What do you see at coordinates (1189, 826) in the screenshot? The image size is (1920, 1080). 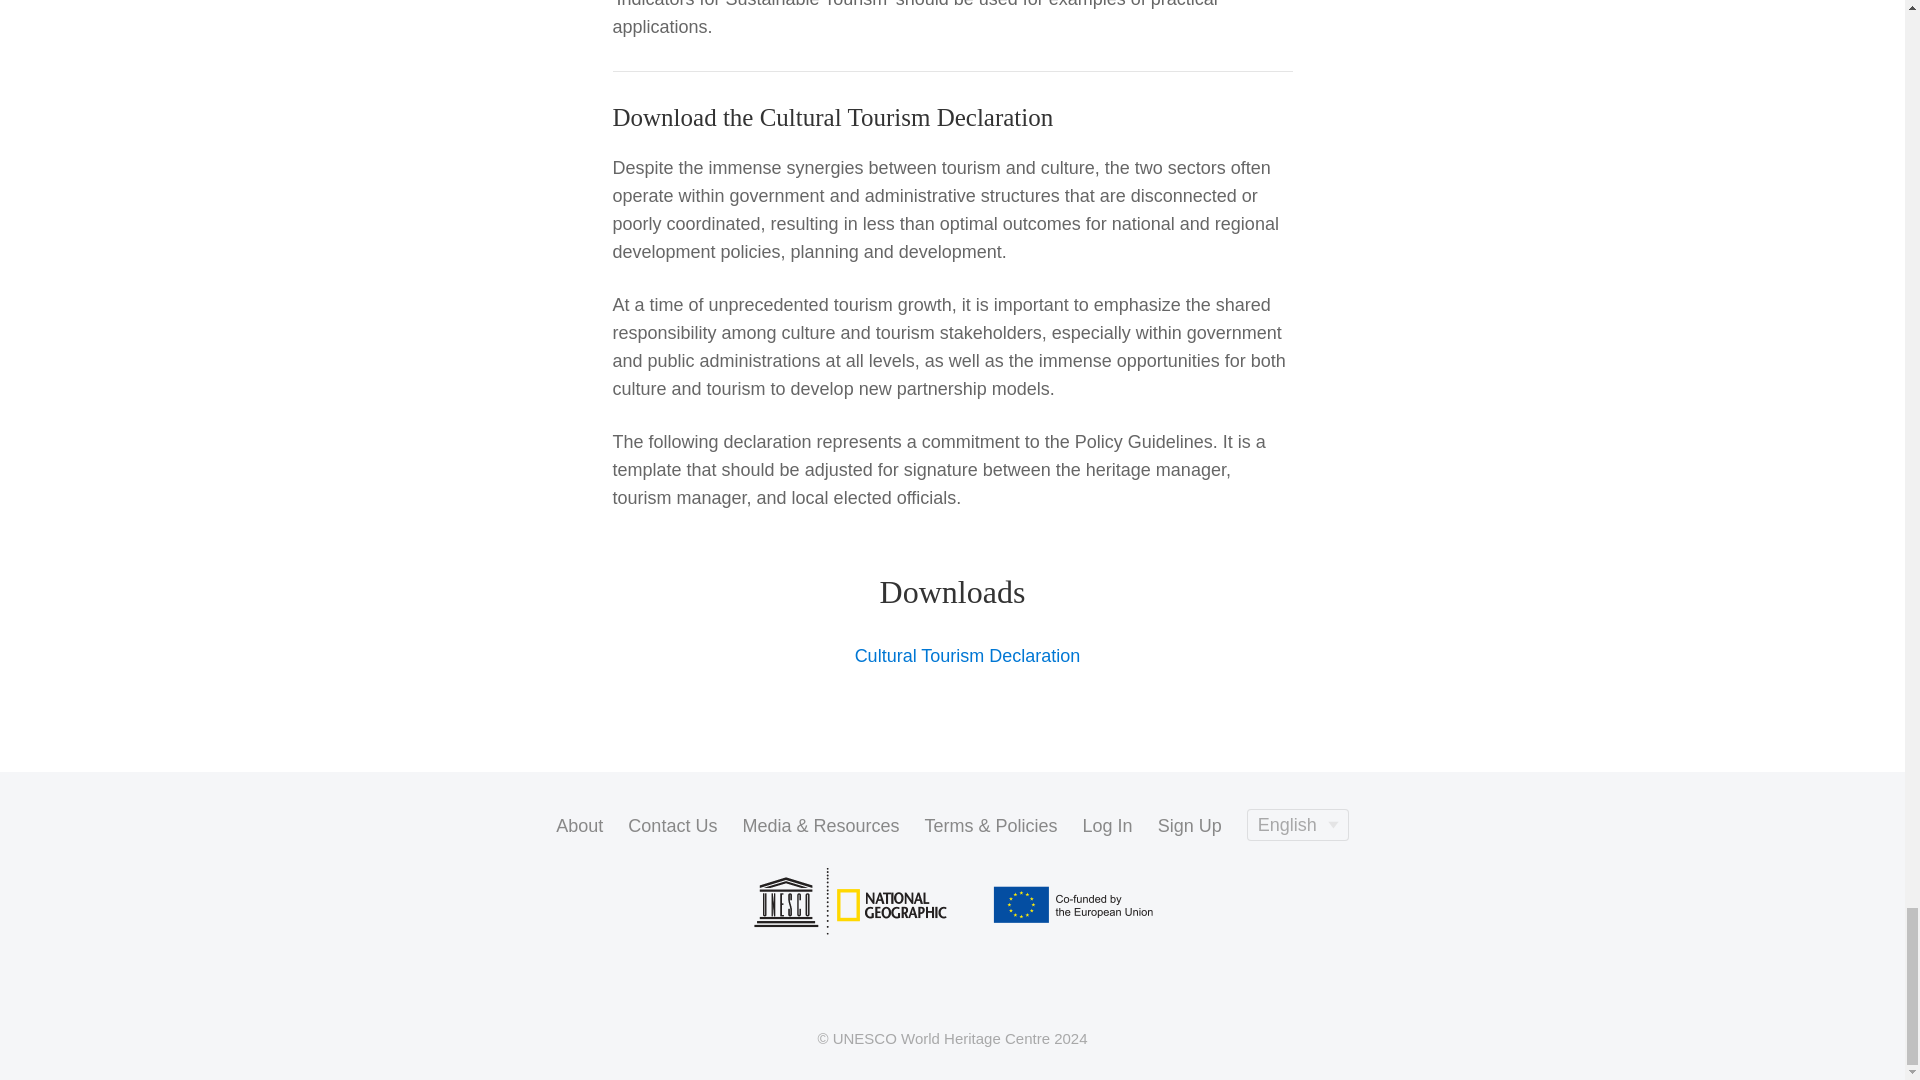 I see `Sign Up` at bounding box center [1189, 826].